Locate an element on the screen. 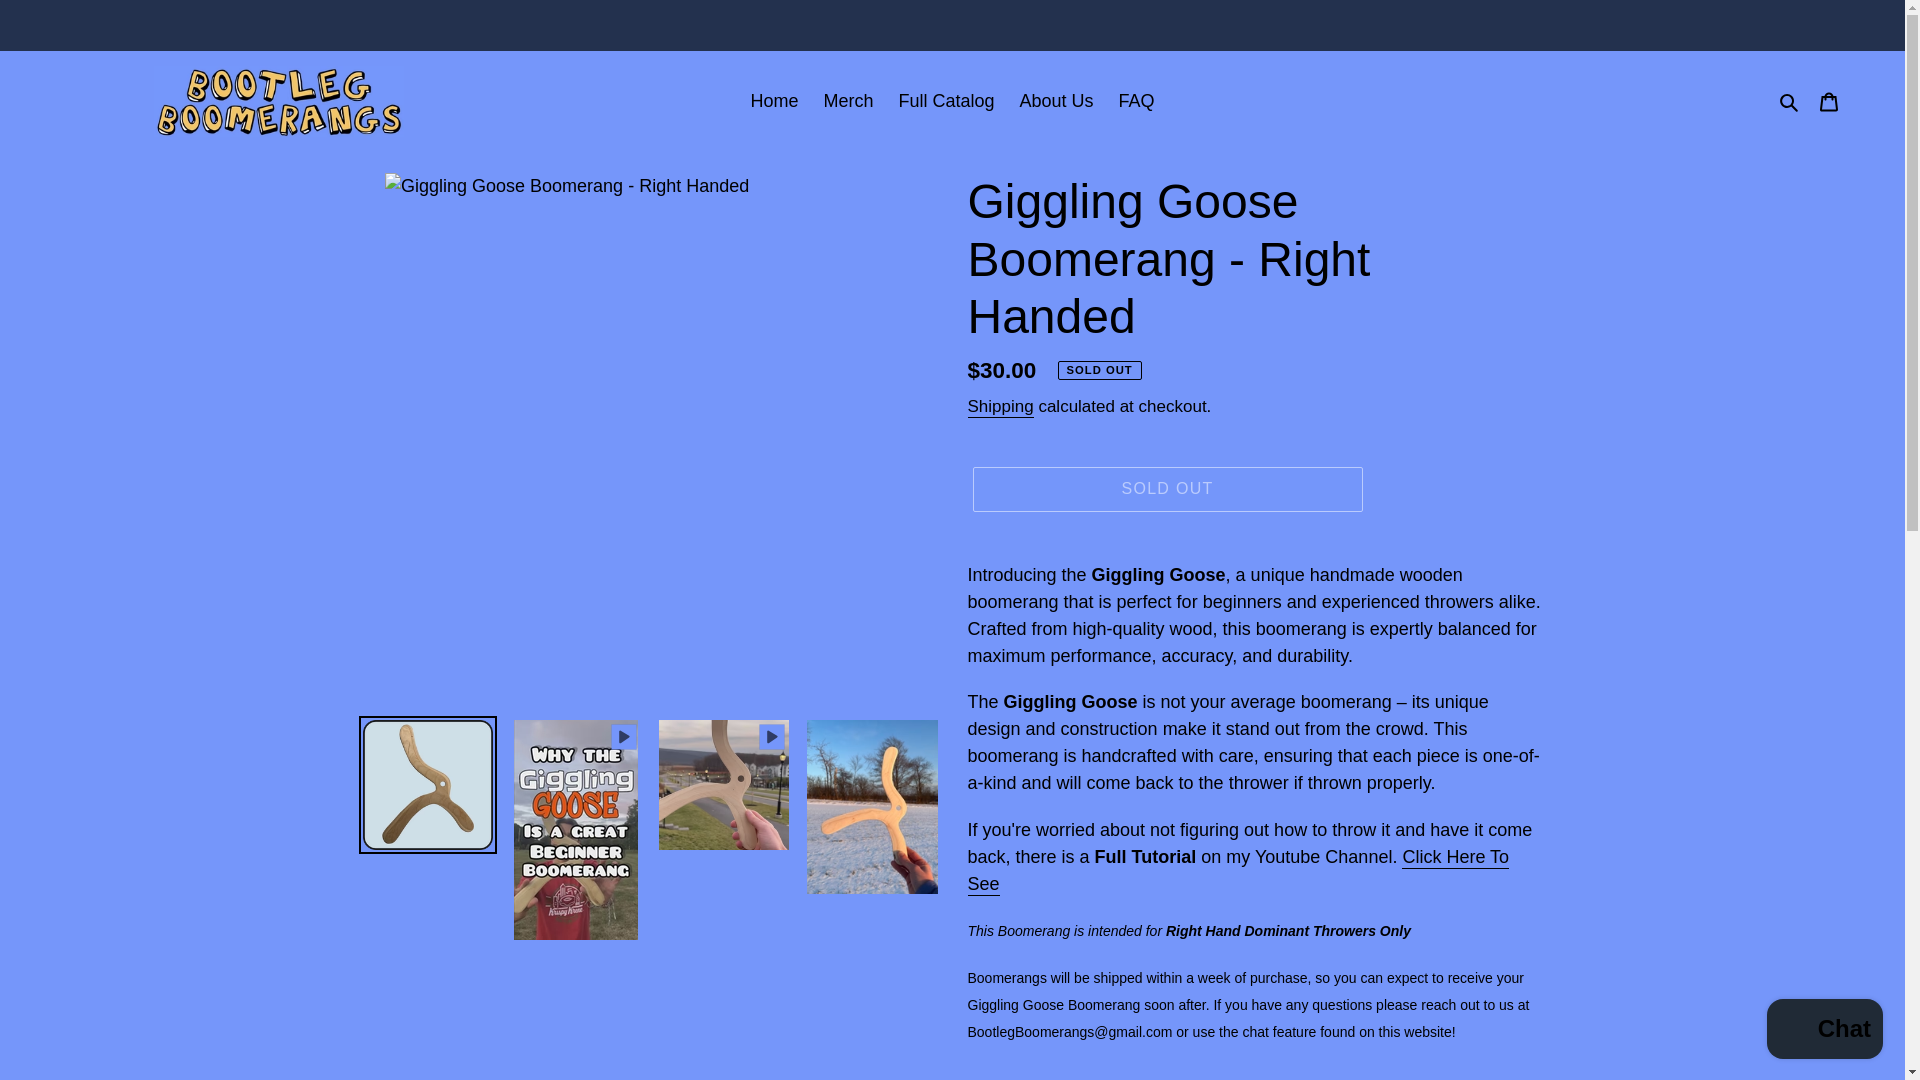 The height and width of the screenshot is (1080, 1920). Shopify online store chat is located at coordinates (1824, 1031).